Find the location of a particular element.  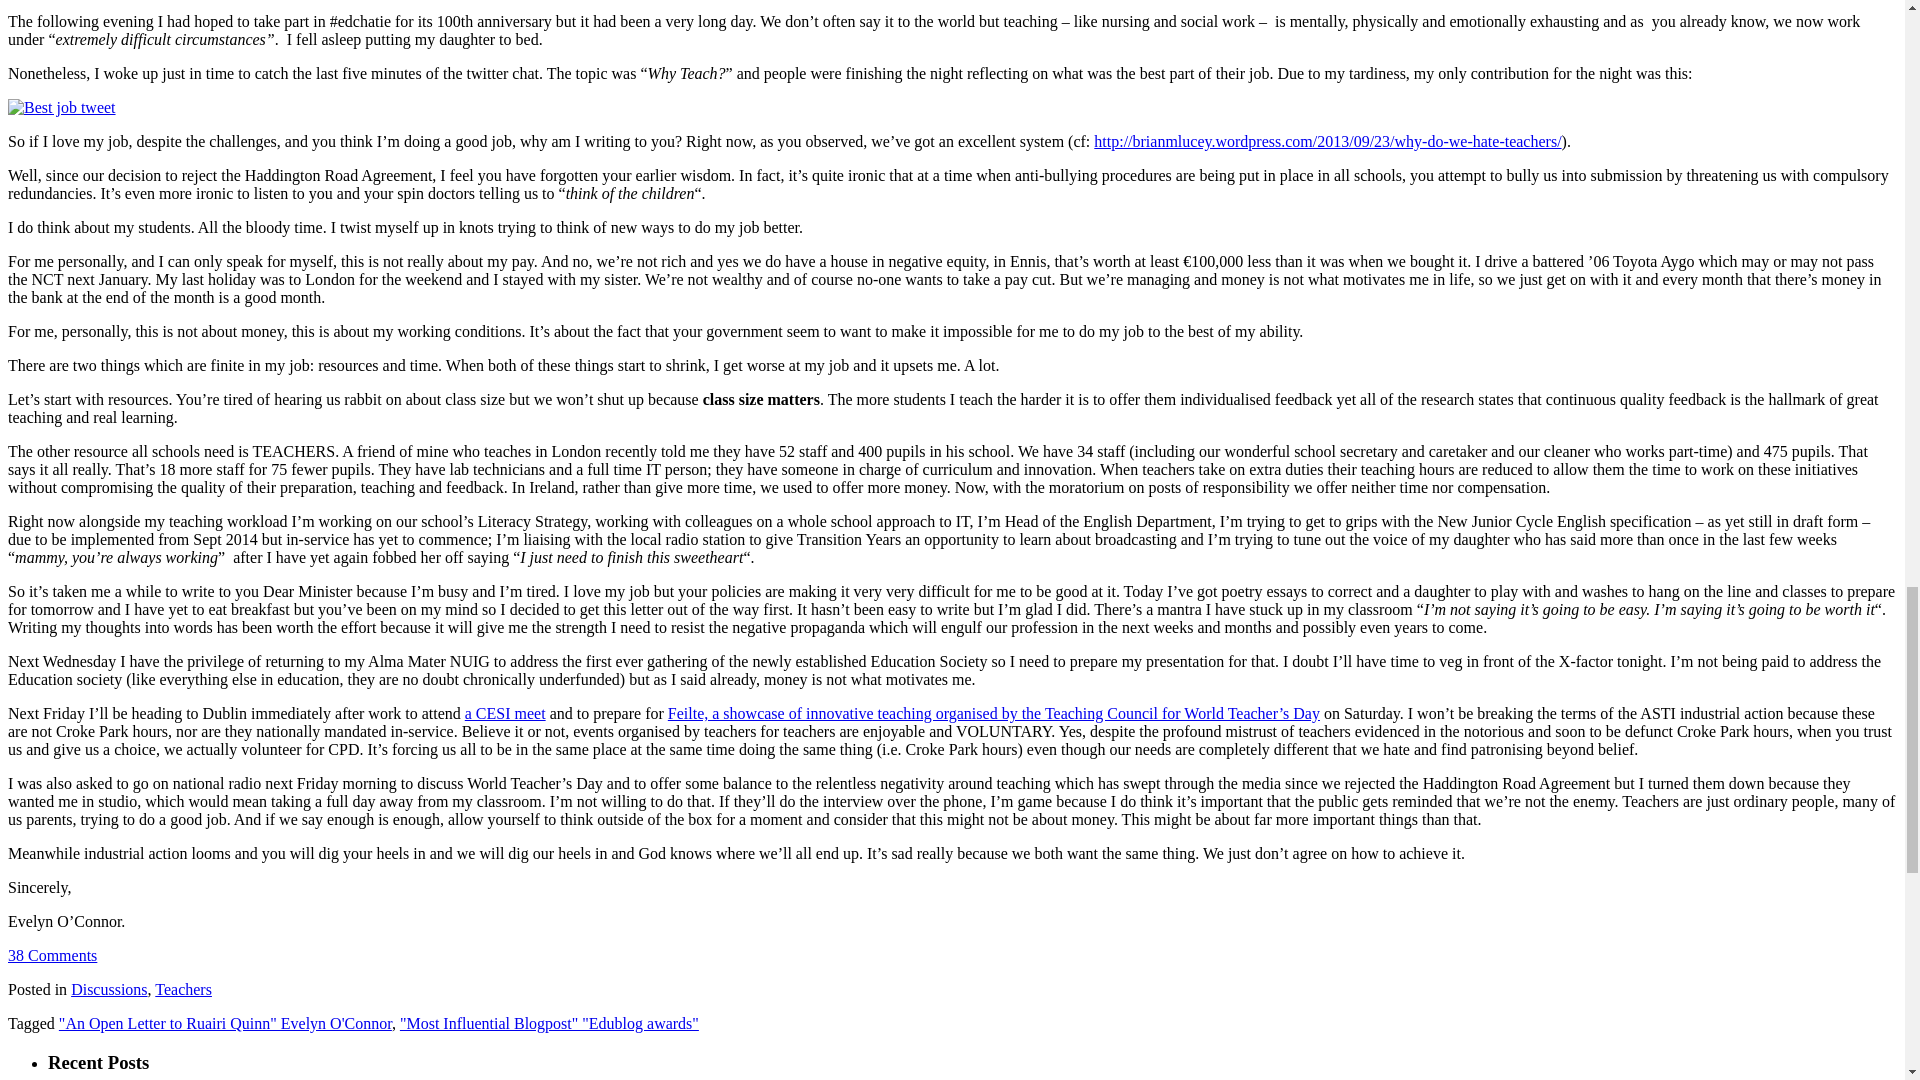

a CESI meet is located at coordinates (504, 714).